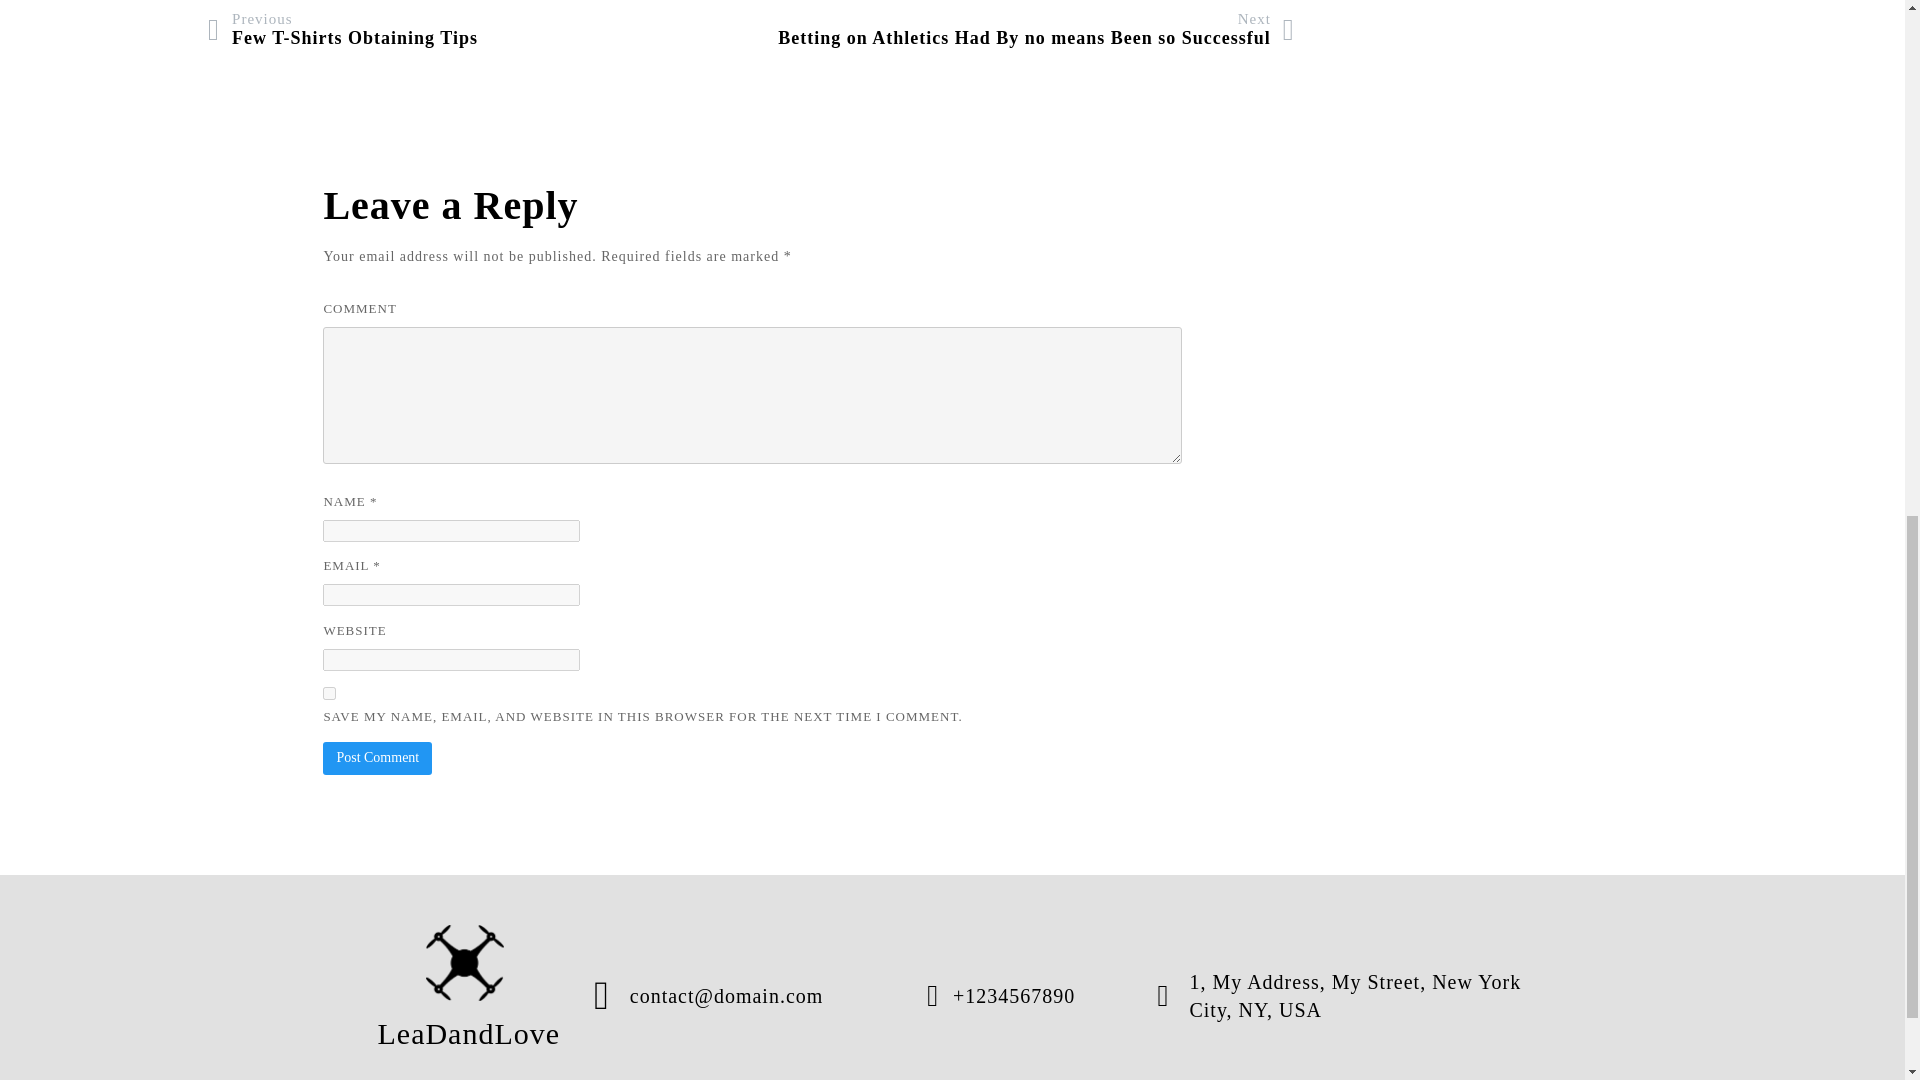 This screenshot has width=1920, height=1080. What do you see at coordinates (1036, 29) in the screenshot?
I see `logo` at bounding box center [1036, 29].